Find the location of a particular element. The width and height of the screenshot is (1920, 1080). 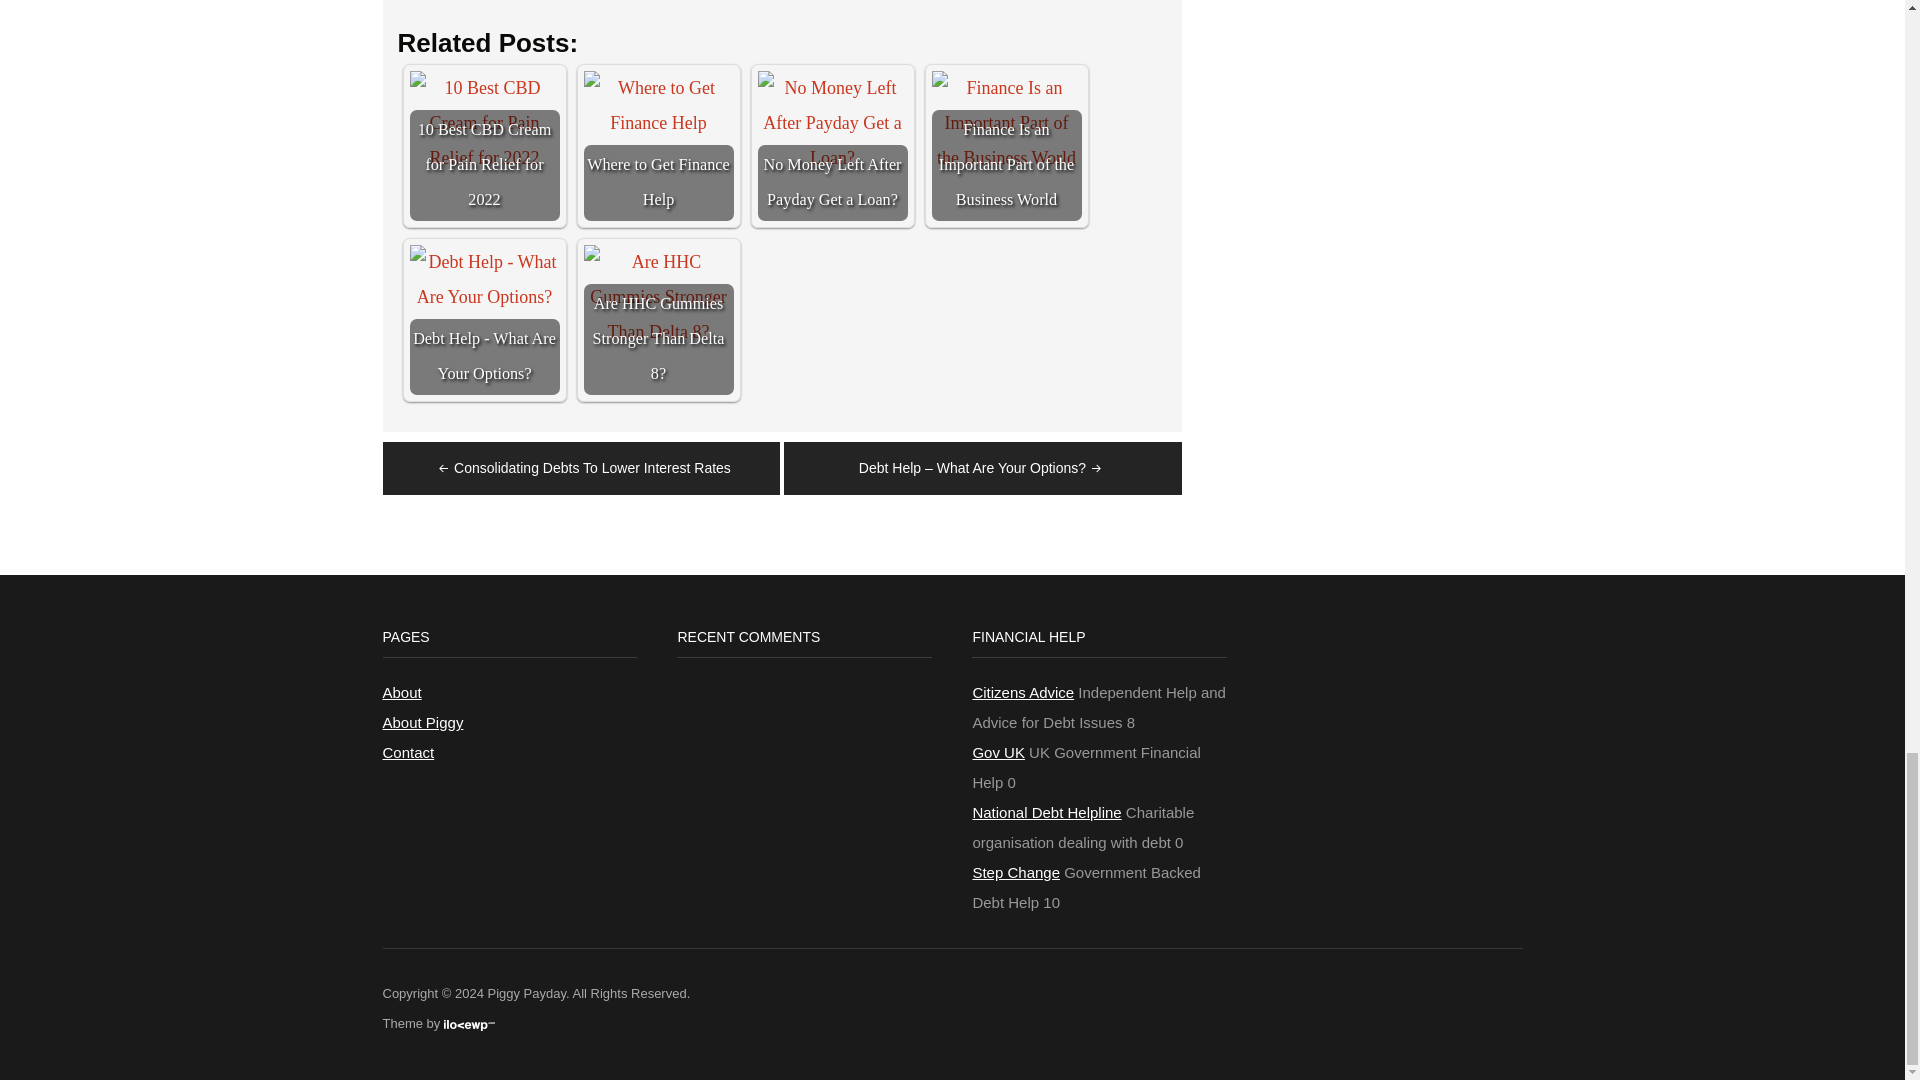

Are HHC Gummies Stronger Than Delta 8? is located at coordinates (658, 297).